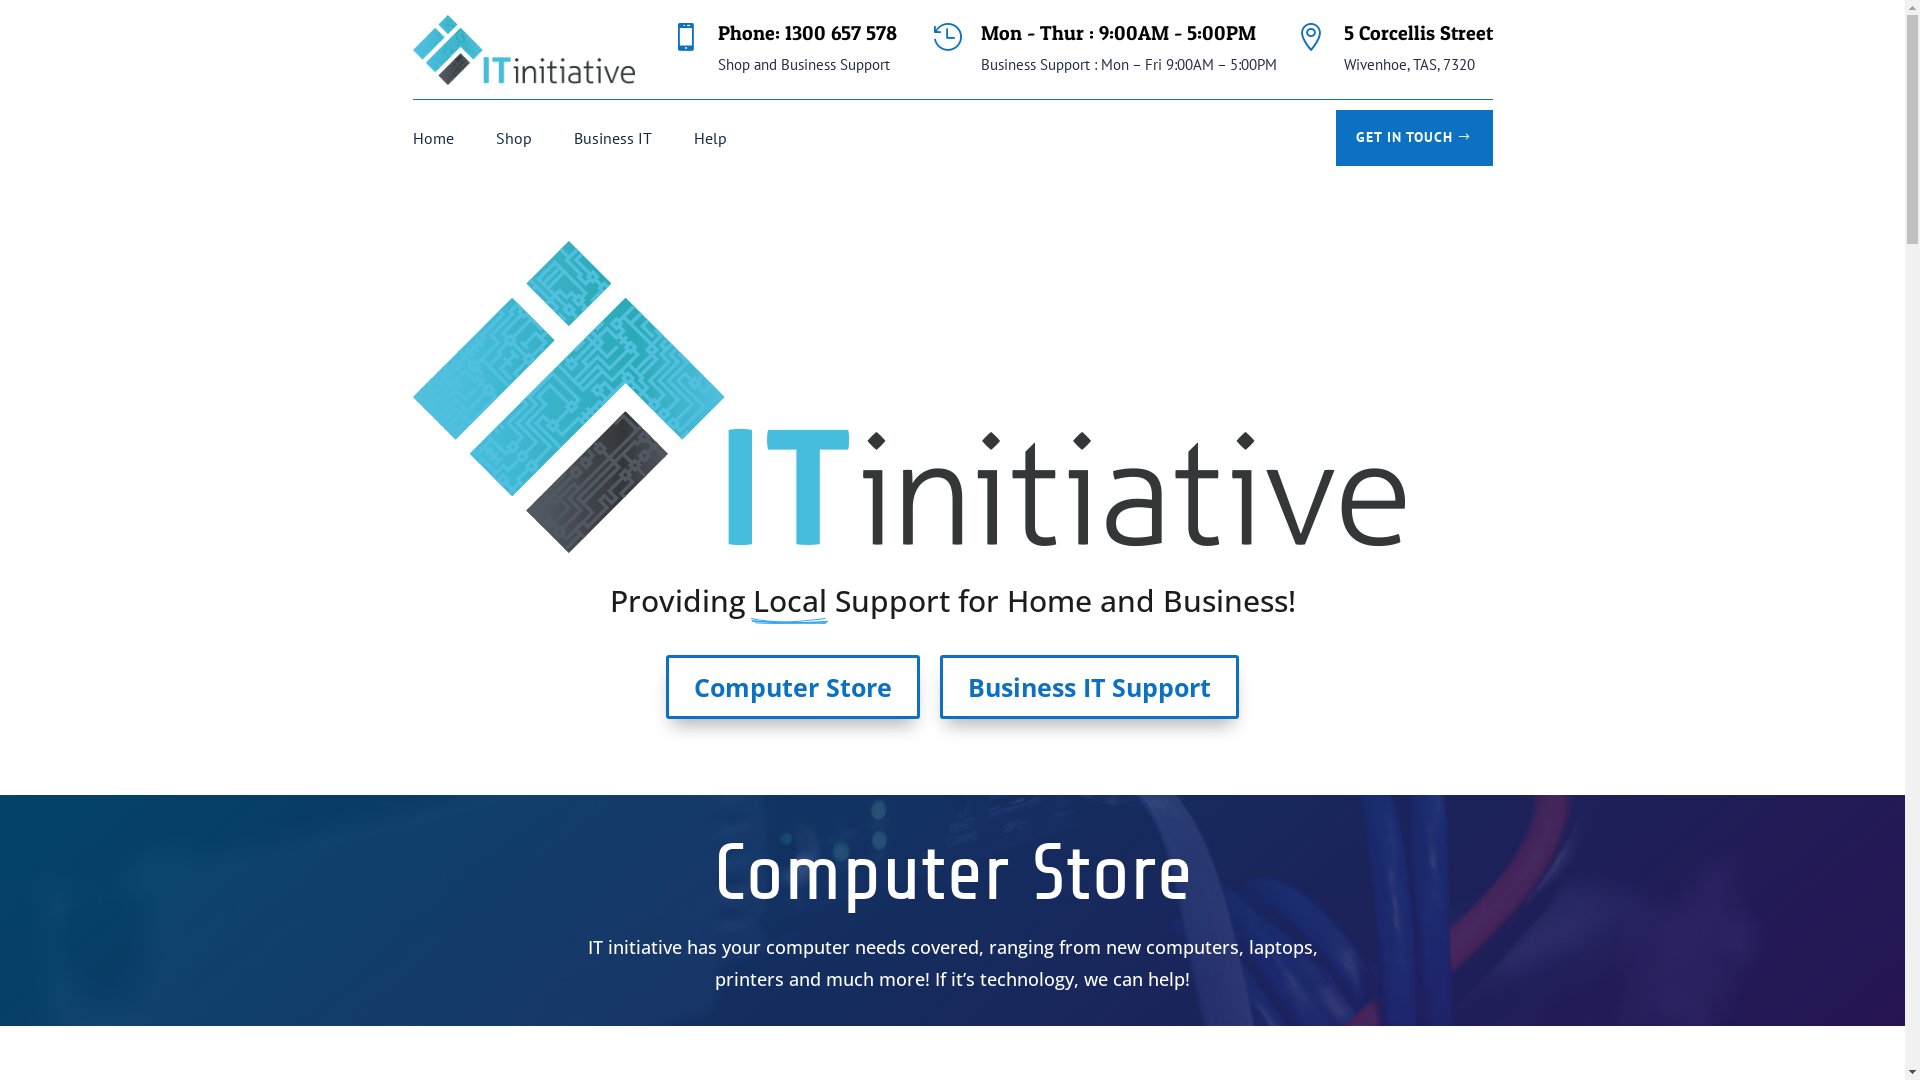 The image size is (1920, 1080). Describe the element at coordinates (514, 142) in the screenshot. I see `Shop` at that location.